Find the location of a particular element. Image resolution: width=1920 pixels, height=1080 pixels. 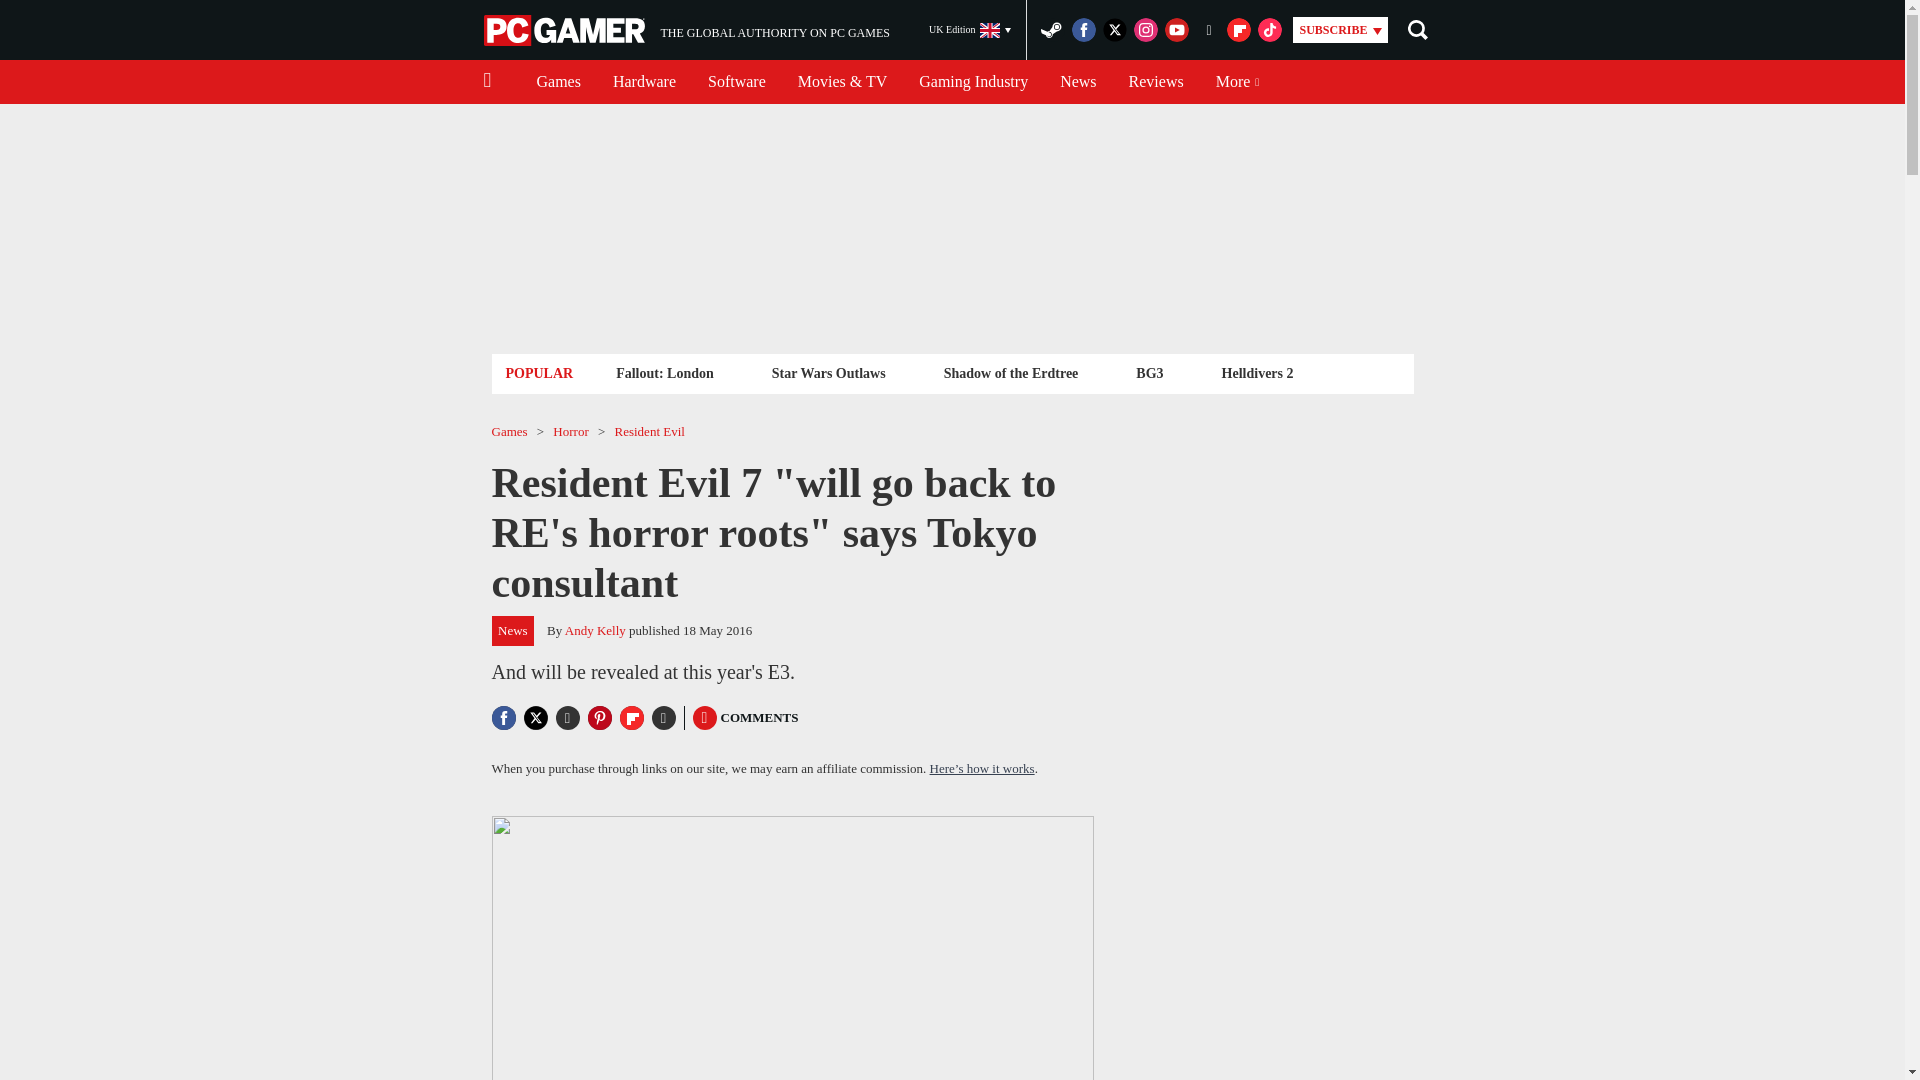

Hardware is located at coordinates (686, 30).